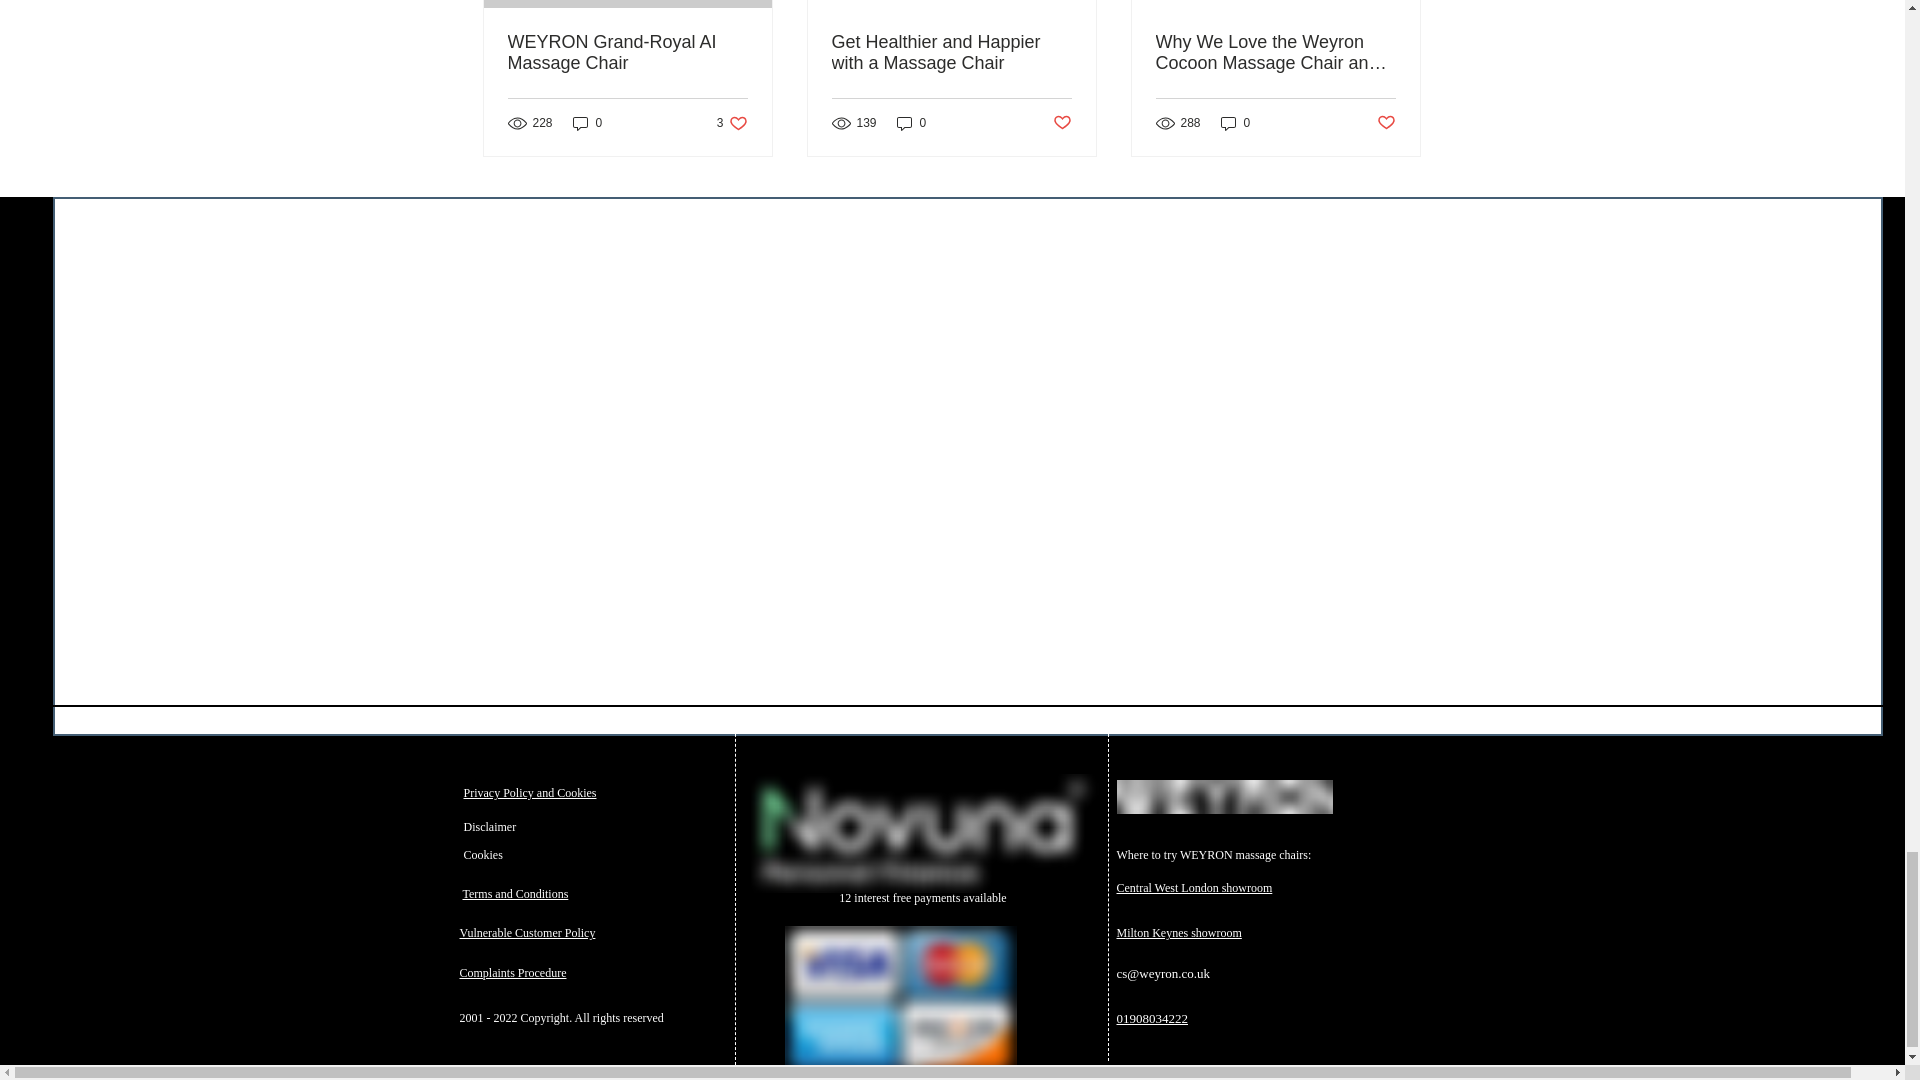 This screenshot has height=1080, width=1920. Describe the element at coordinates (912, 123) in the screenshot. I see `0` at that location.